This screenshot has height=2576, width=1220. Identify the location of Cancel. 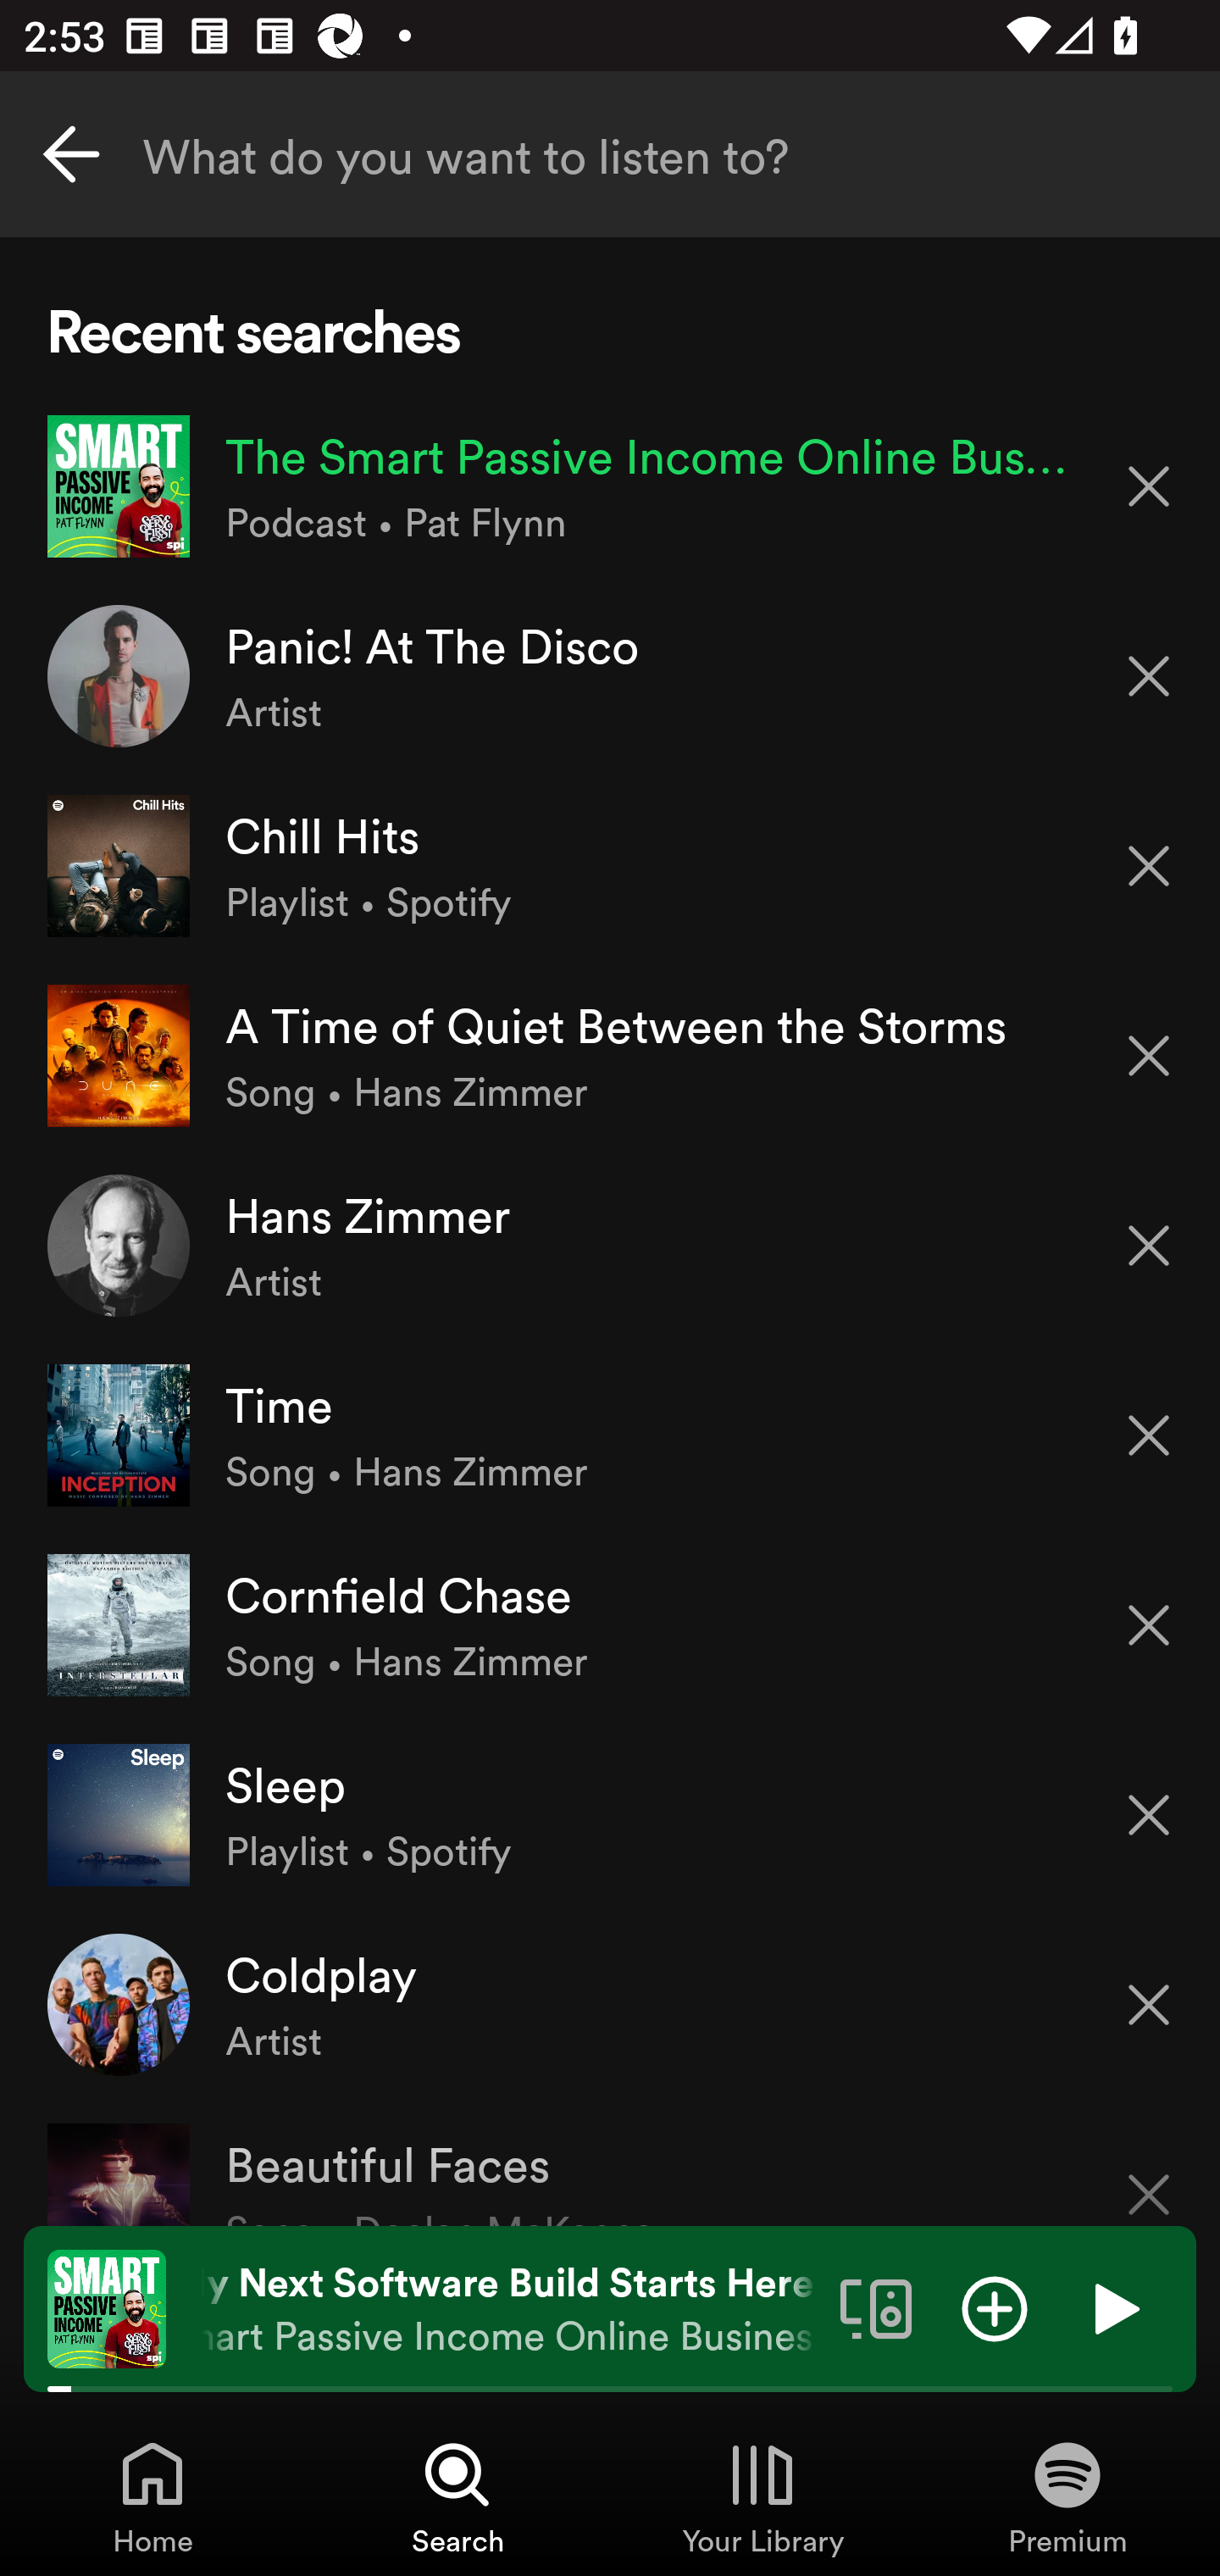
(71, 154).